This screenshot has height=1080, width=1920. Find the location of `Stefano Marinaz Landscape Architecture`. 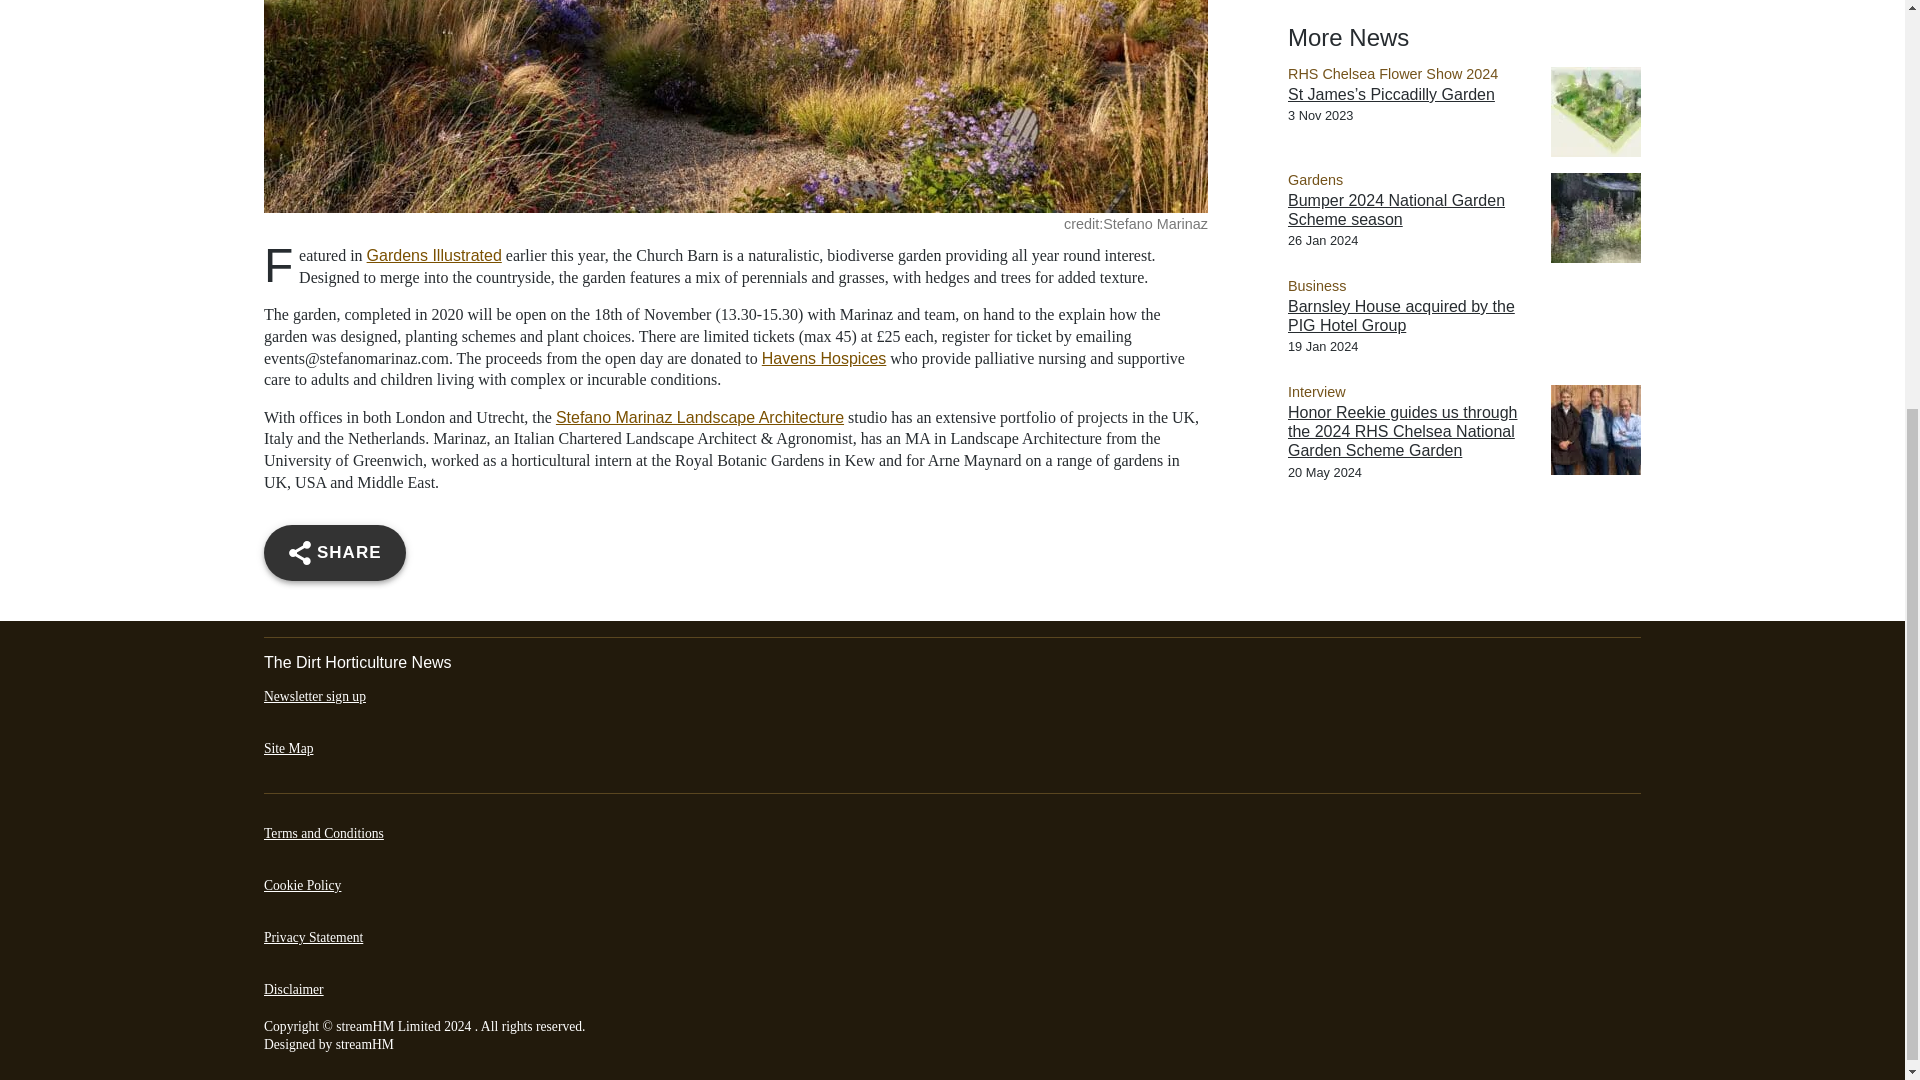

Stefano Marinaz Landscape Architecture is located at coordinates (700, 417).